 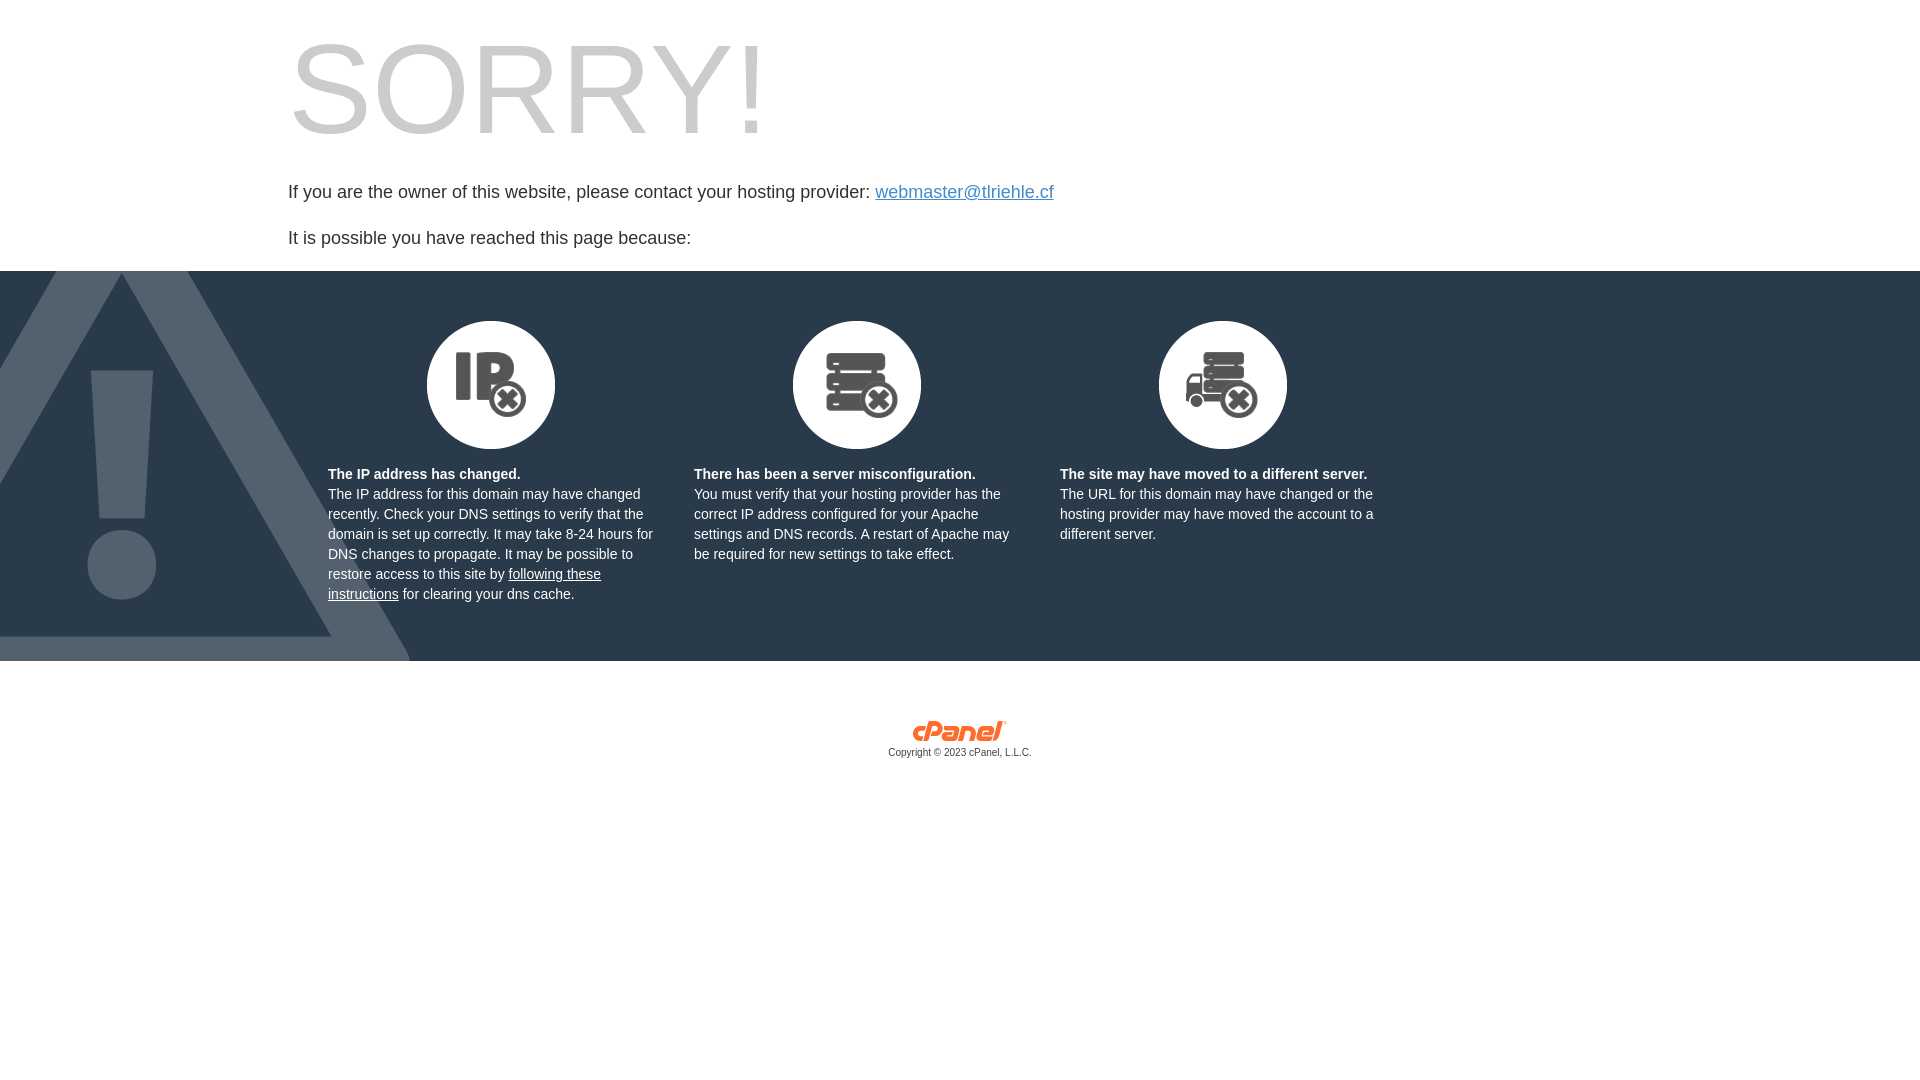 What do you see at coordinates (964, 192) in the screenshot?
I see `webmaster@tlriehle.cf` at bounding box center [964, 192].